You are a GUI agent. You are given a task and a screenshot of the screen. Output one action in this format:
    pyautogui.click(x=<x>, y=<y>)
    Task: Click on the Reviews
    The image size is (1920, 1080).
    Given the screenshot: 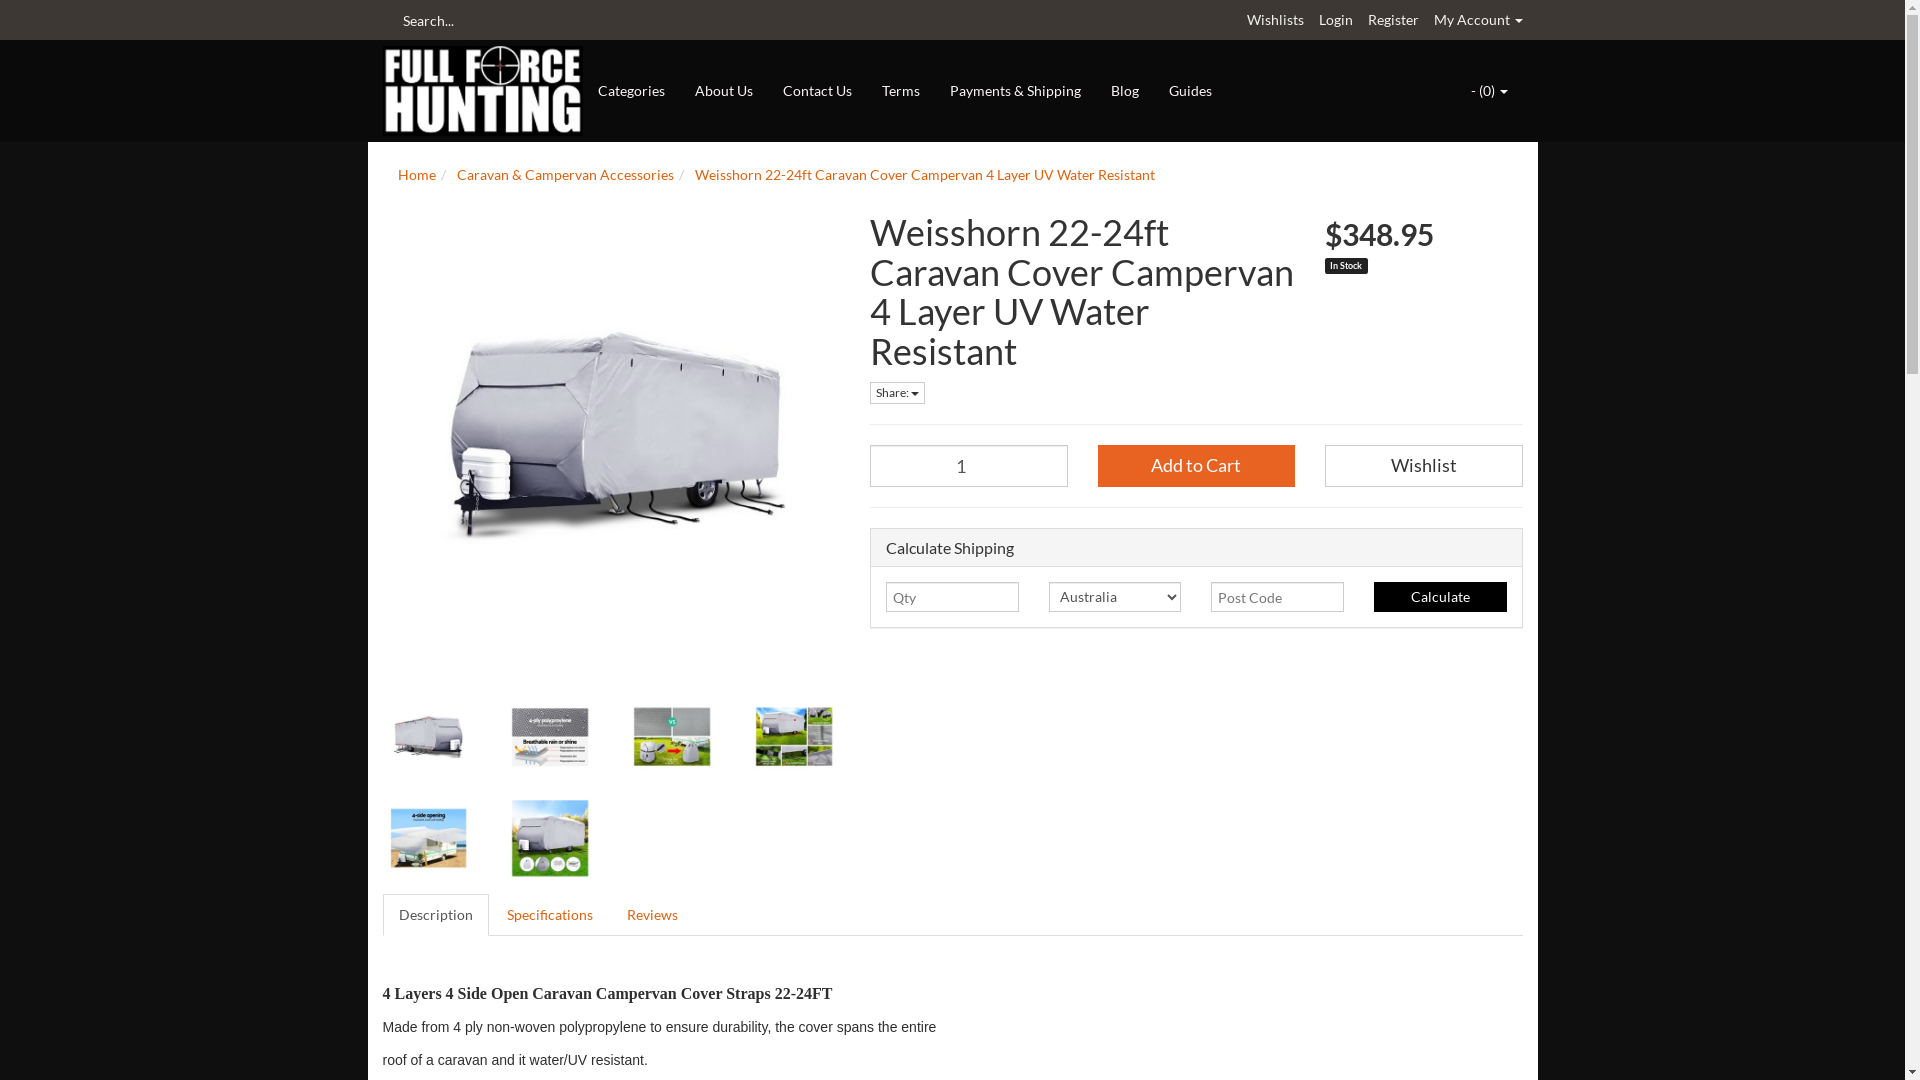 What is the action you would take?
    pyautogui.click(x=652, y=914)
    